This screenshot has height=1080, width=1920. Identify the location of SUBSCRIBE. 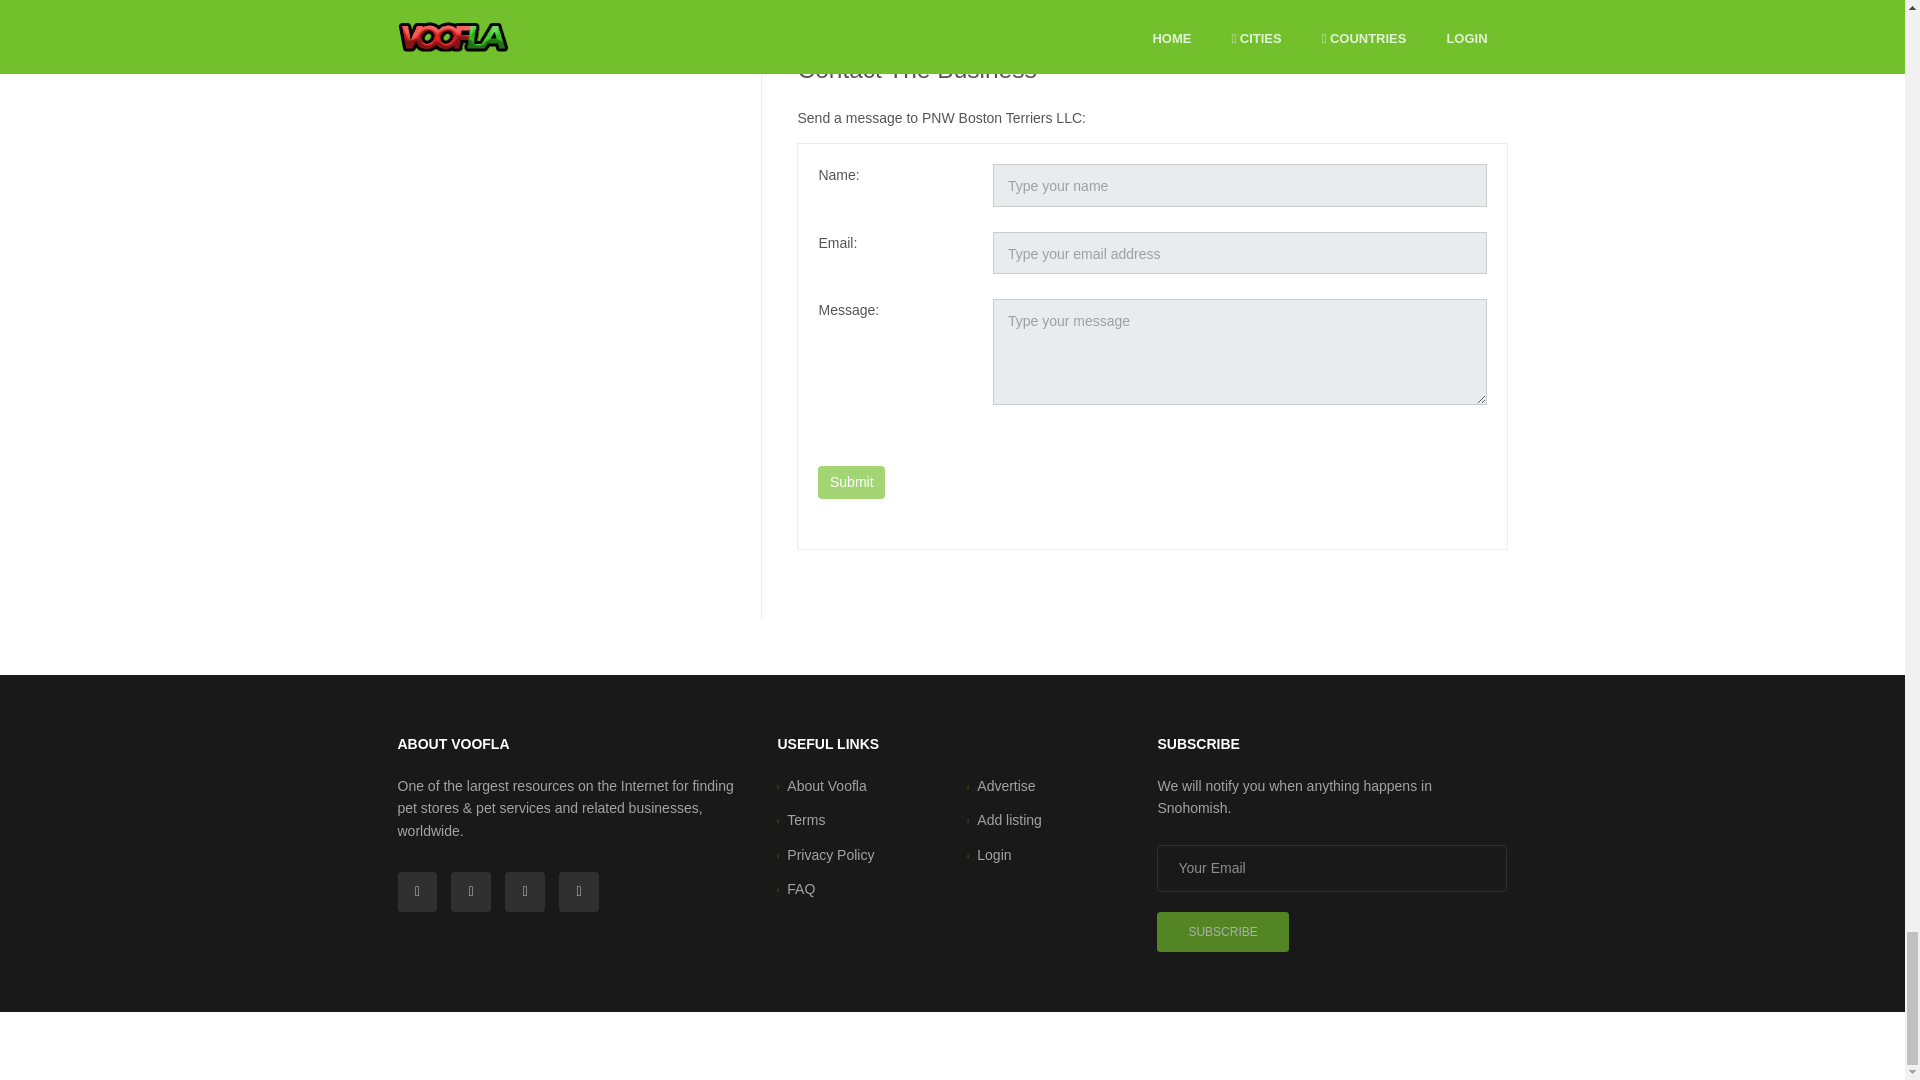
(862, 6).